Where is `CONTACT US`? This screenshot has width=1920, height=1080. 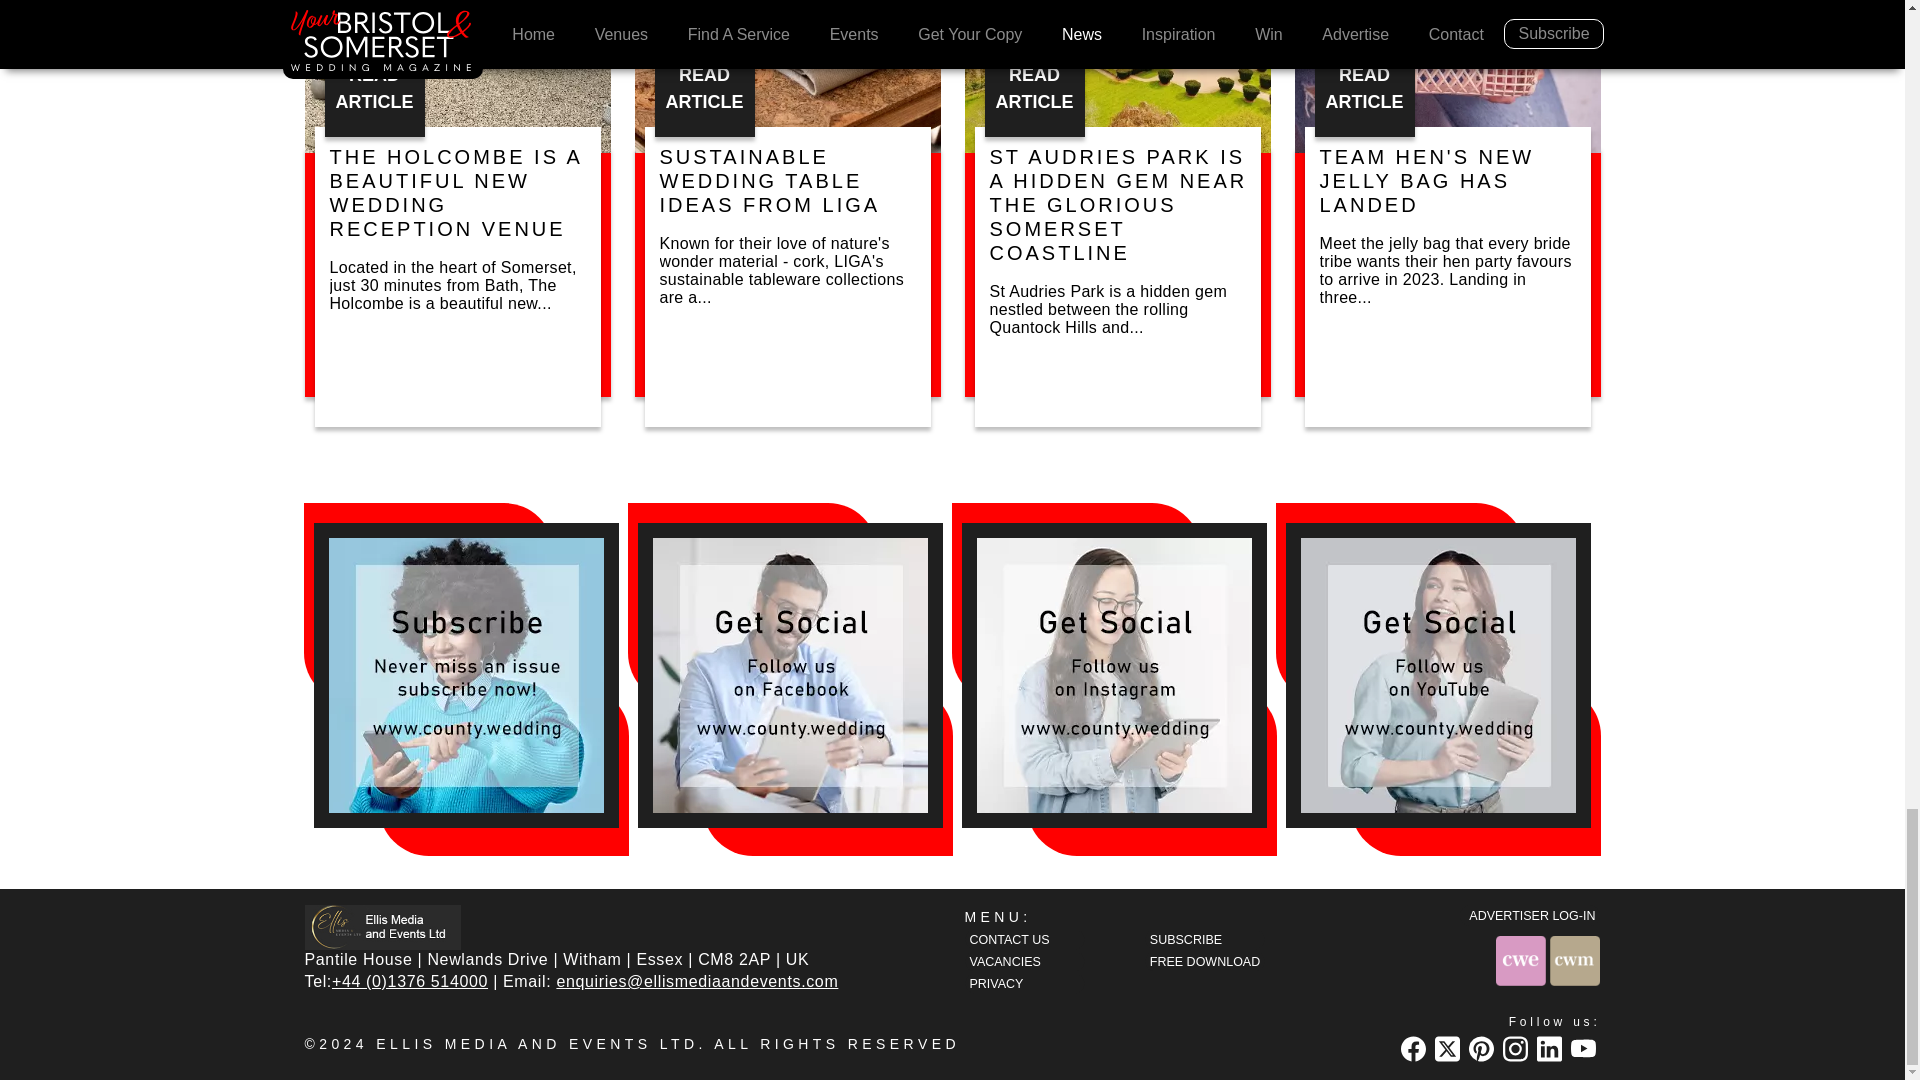 CONTACT US is located at coordinates (1024, 939).